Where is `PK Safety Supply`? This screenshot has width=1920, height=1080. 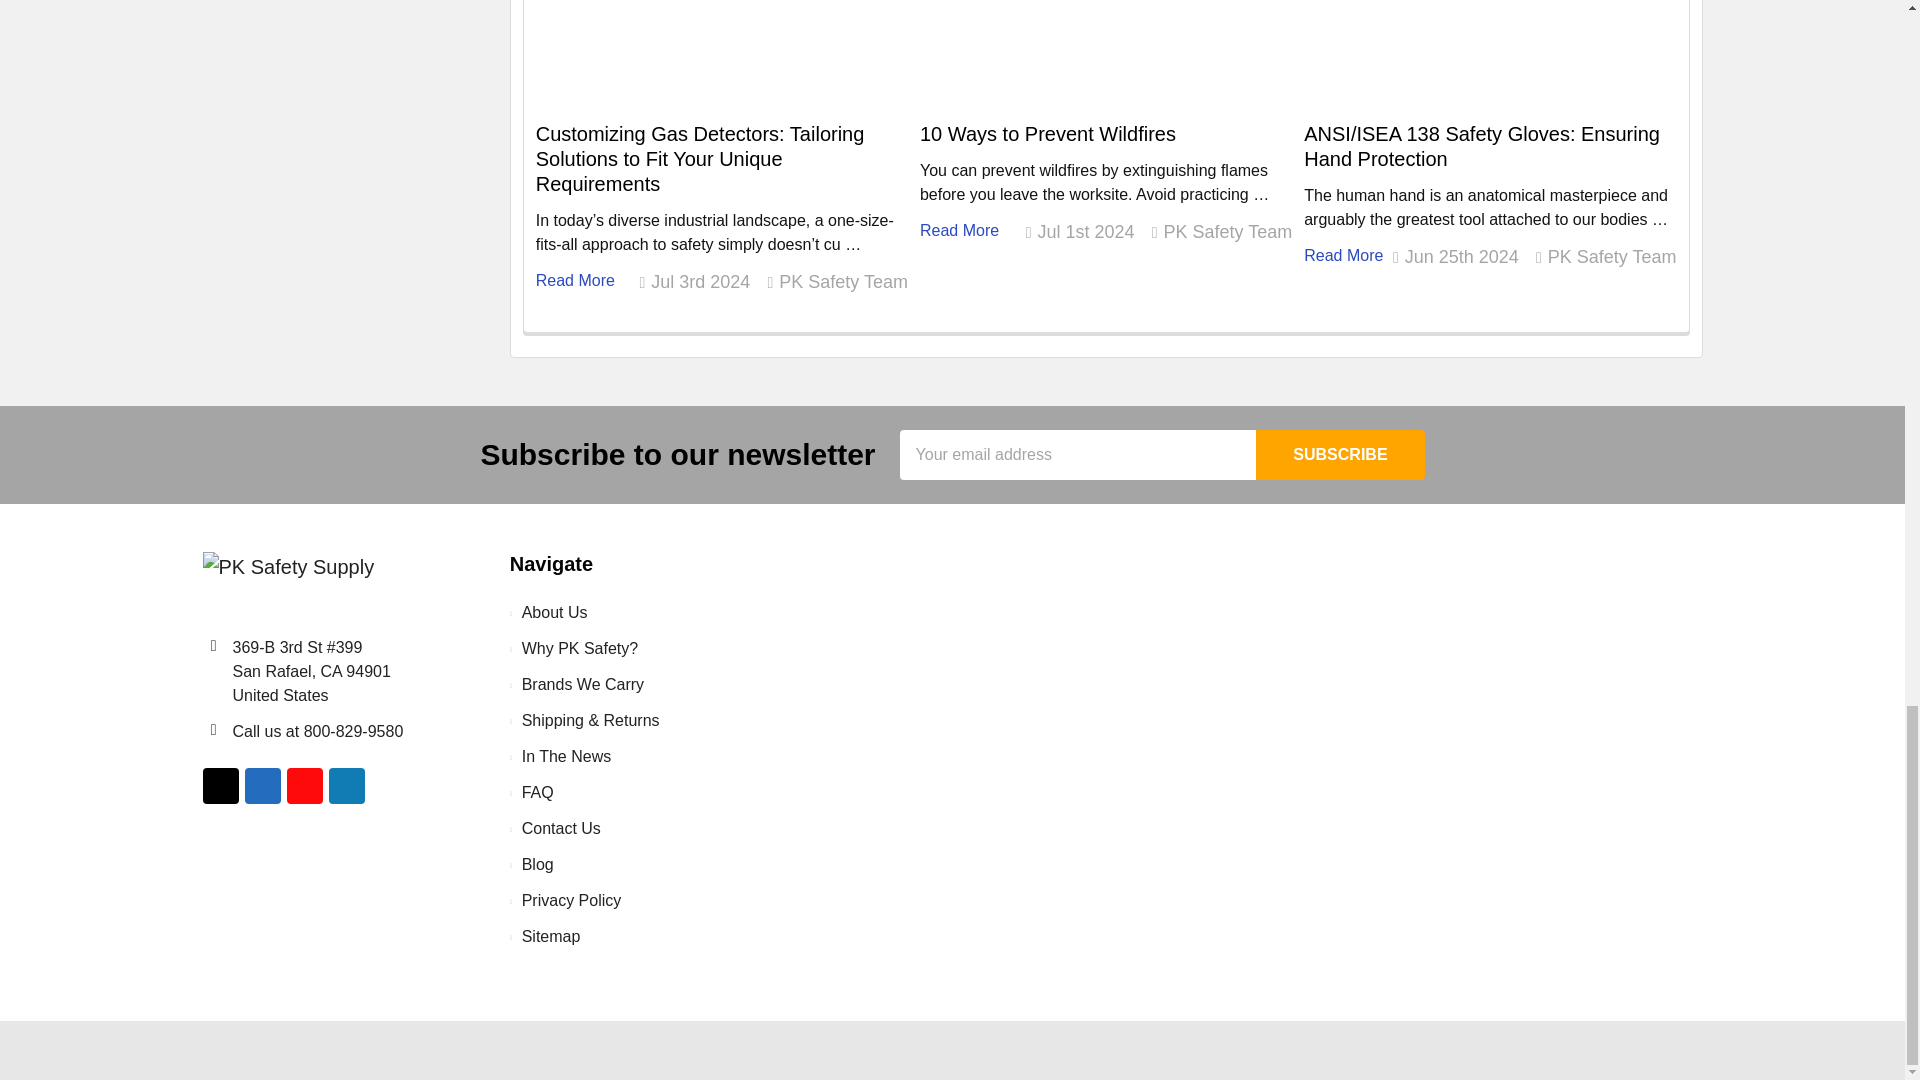 PK Safety Supply is located at coordinates (288, 582).